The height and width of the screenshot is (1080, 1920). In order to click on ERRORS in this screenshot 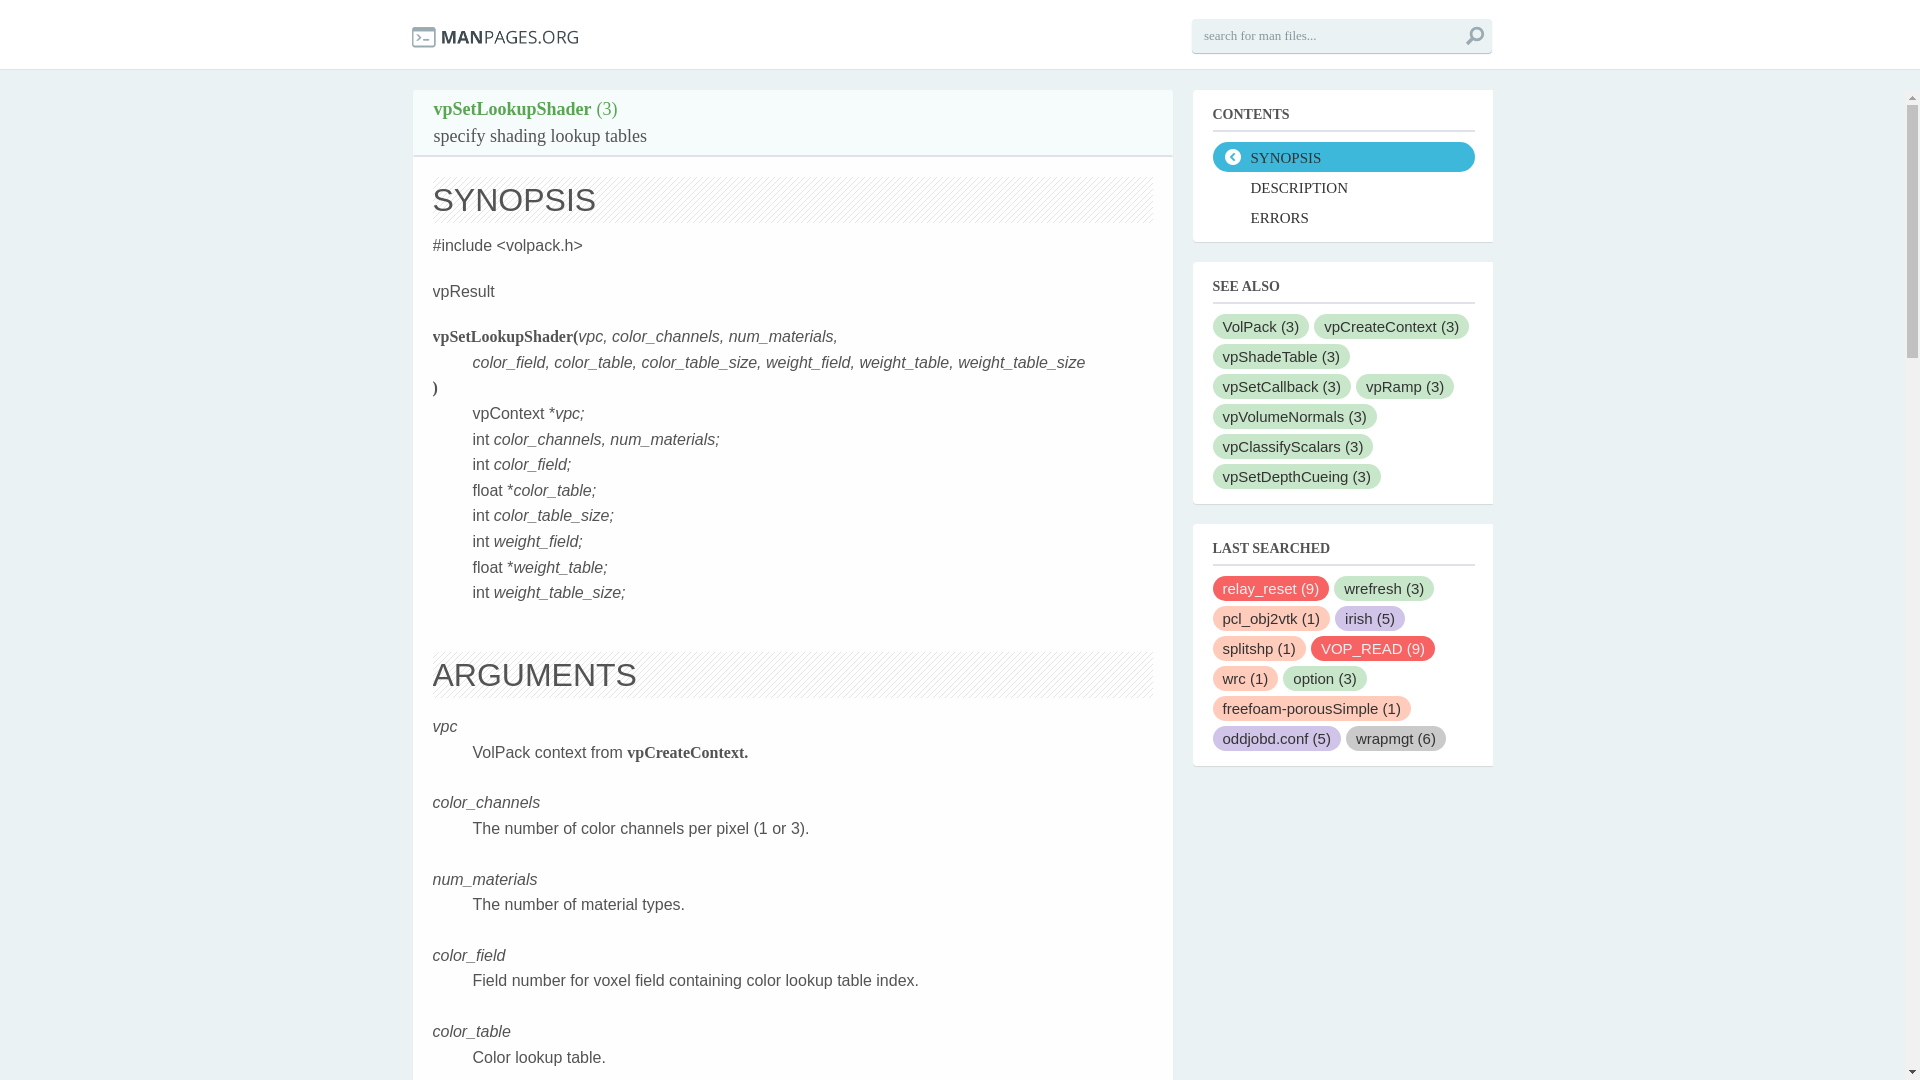, I will do `click(1342, 216)`.